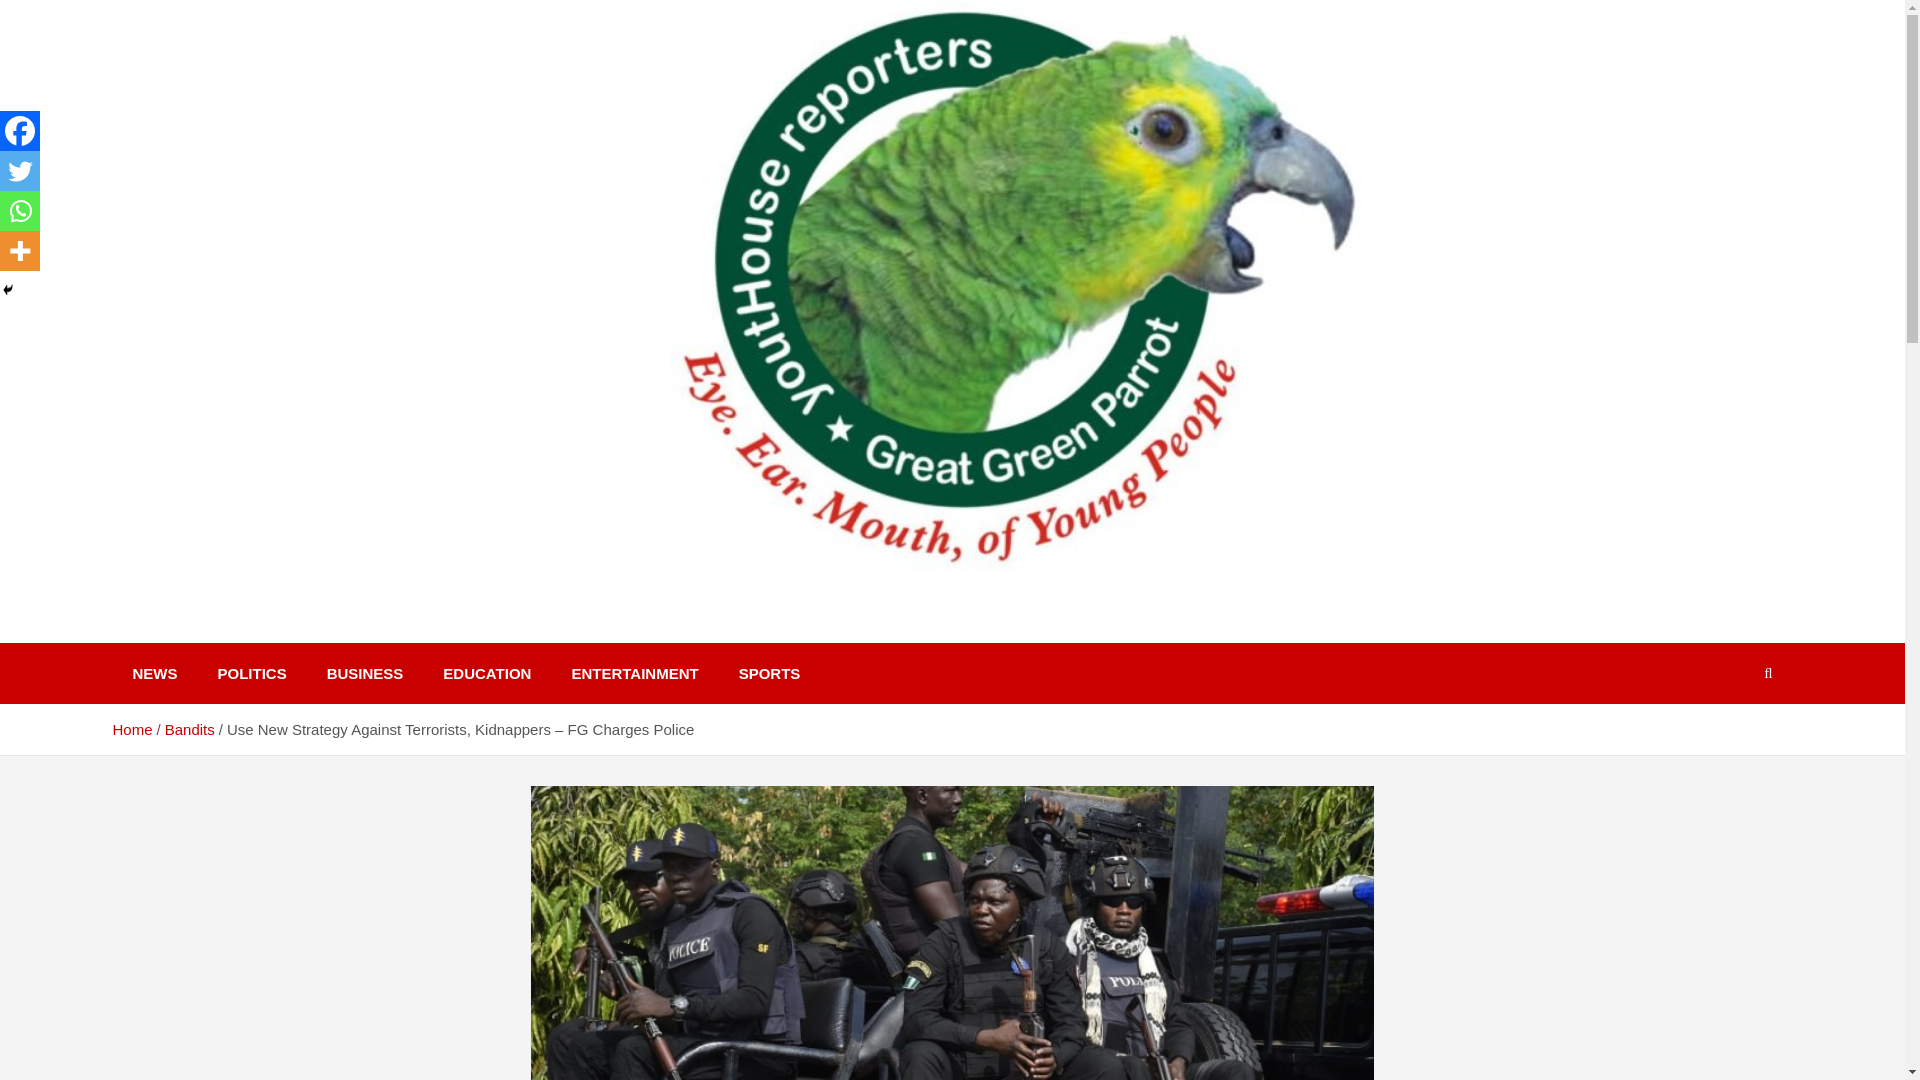 The image size is (1920, 1080). I want to click on BUSINESS, so click(366, 673).